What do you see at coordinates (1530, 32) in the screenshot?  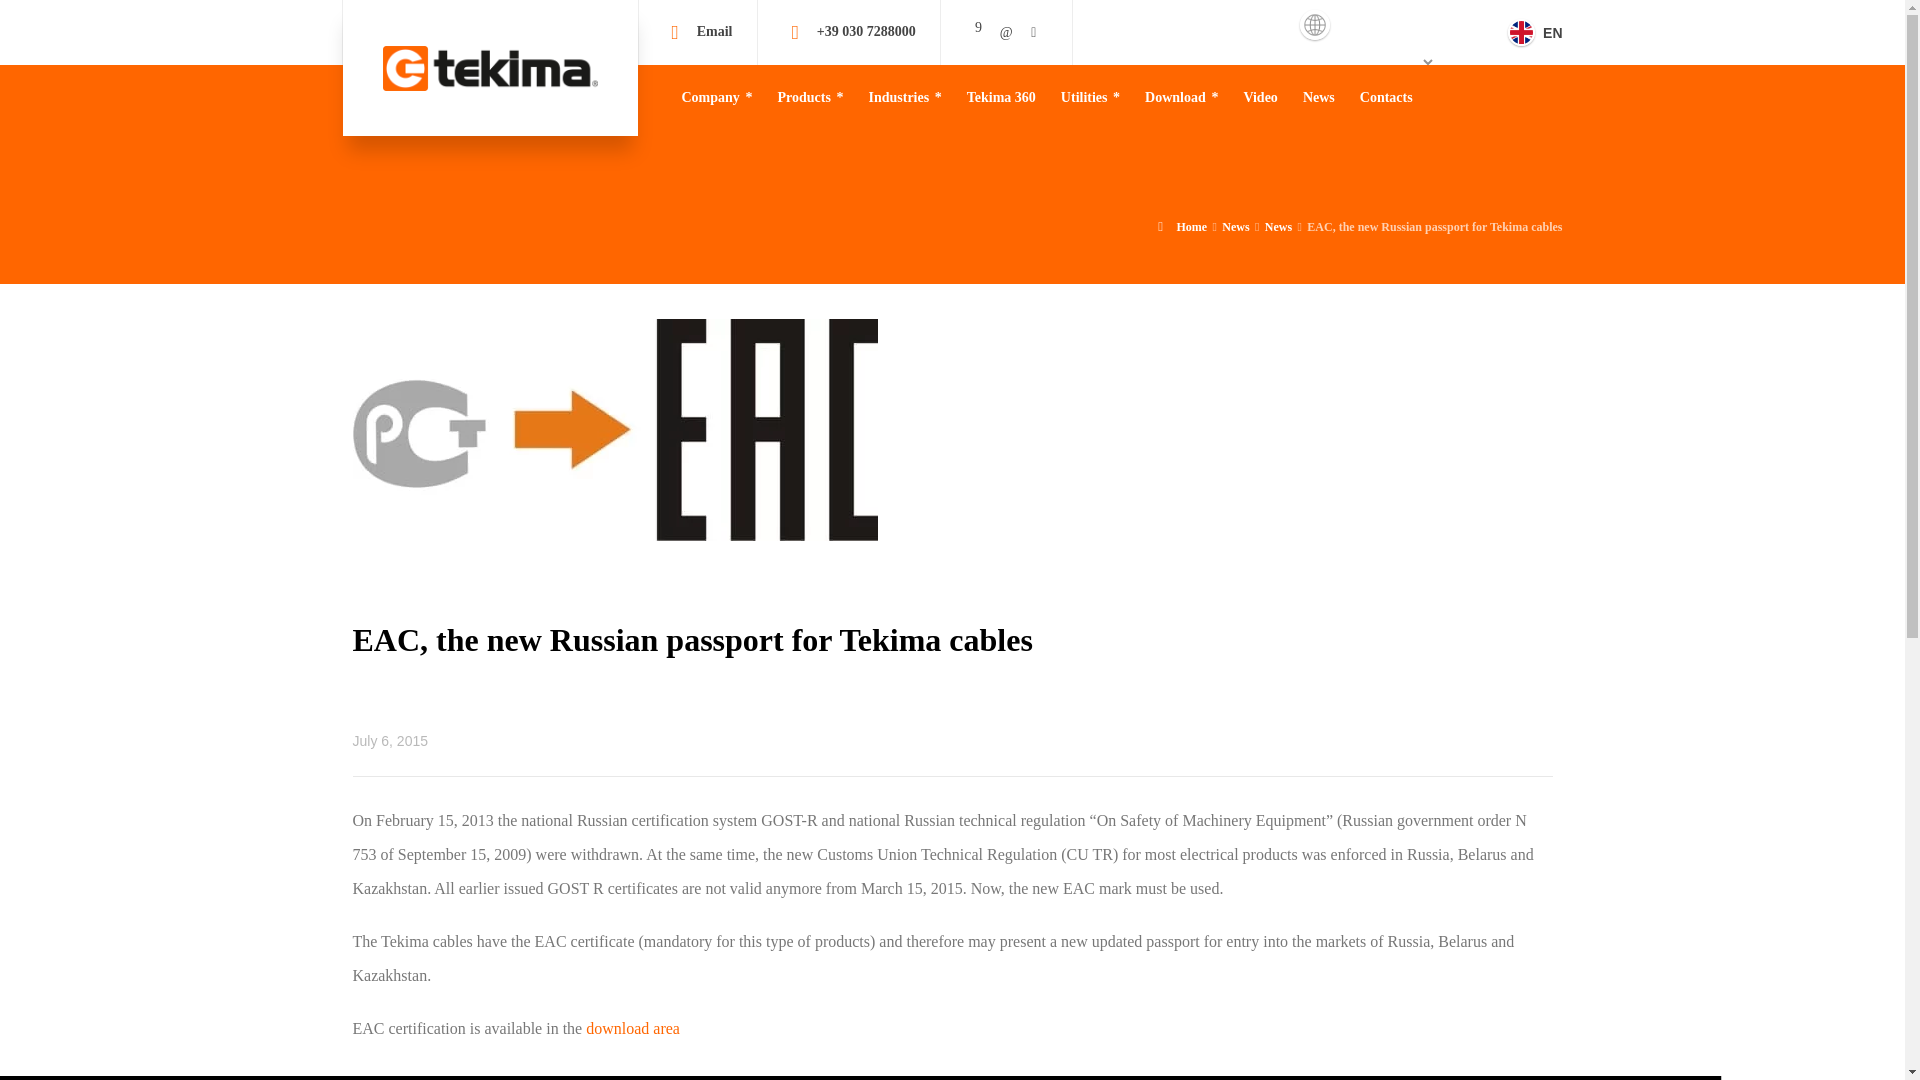 I see `Switch the language` at bounding box center [1530, 32].